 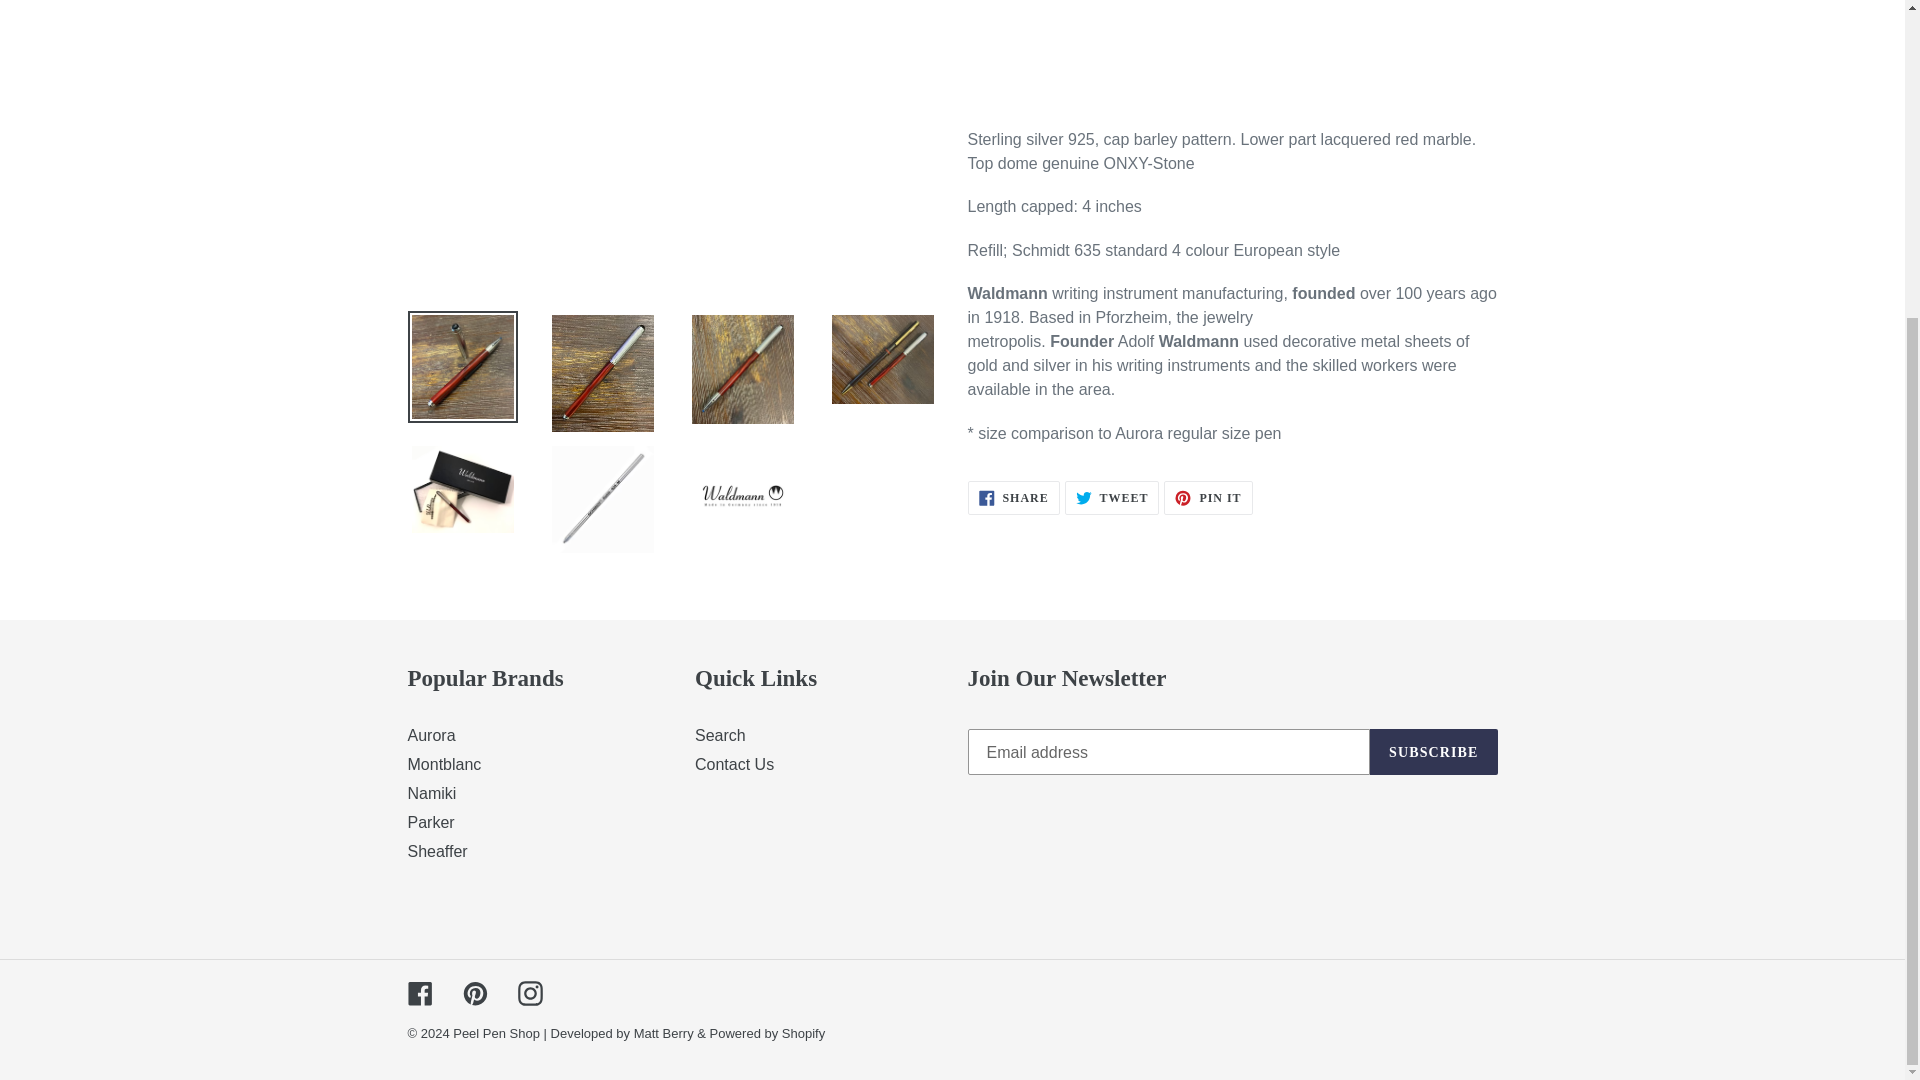 What do you see at coordinates (1112, 498) in the screenshot?
I see `Search` at bounding box center [1112, 498].